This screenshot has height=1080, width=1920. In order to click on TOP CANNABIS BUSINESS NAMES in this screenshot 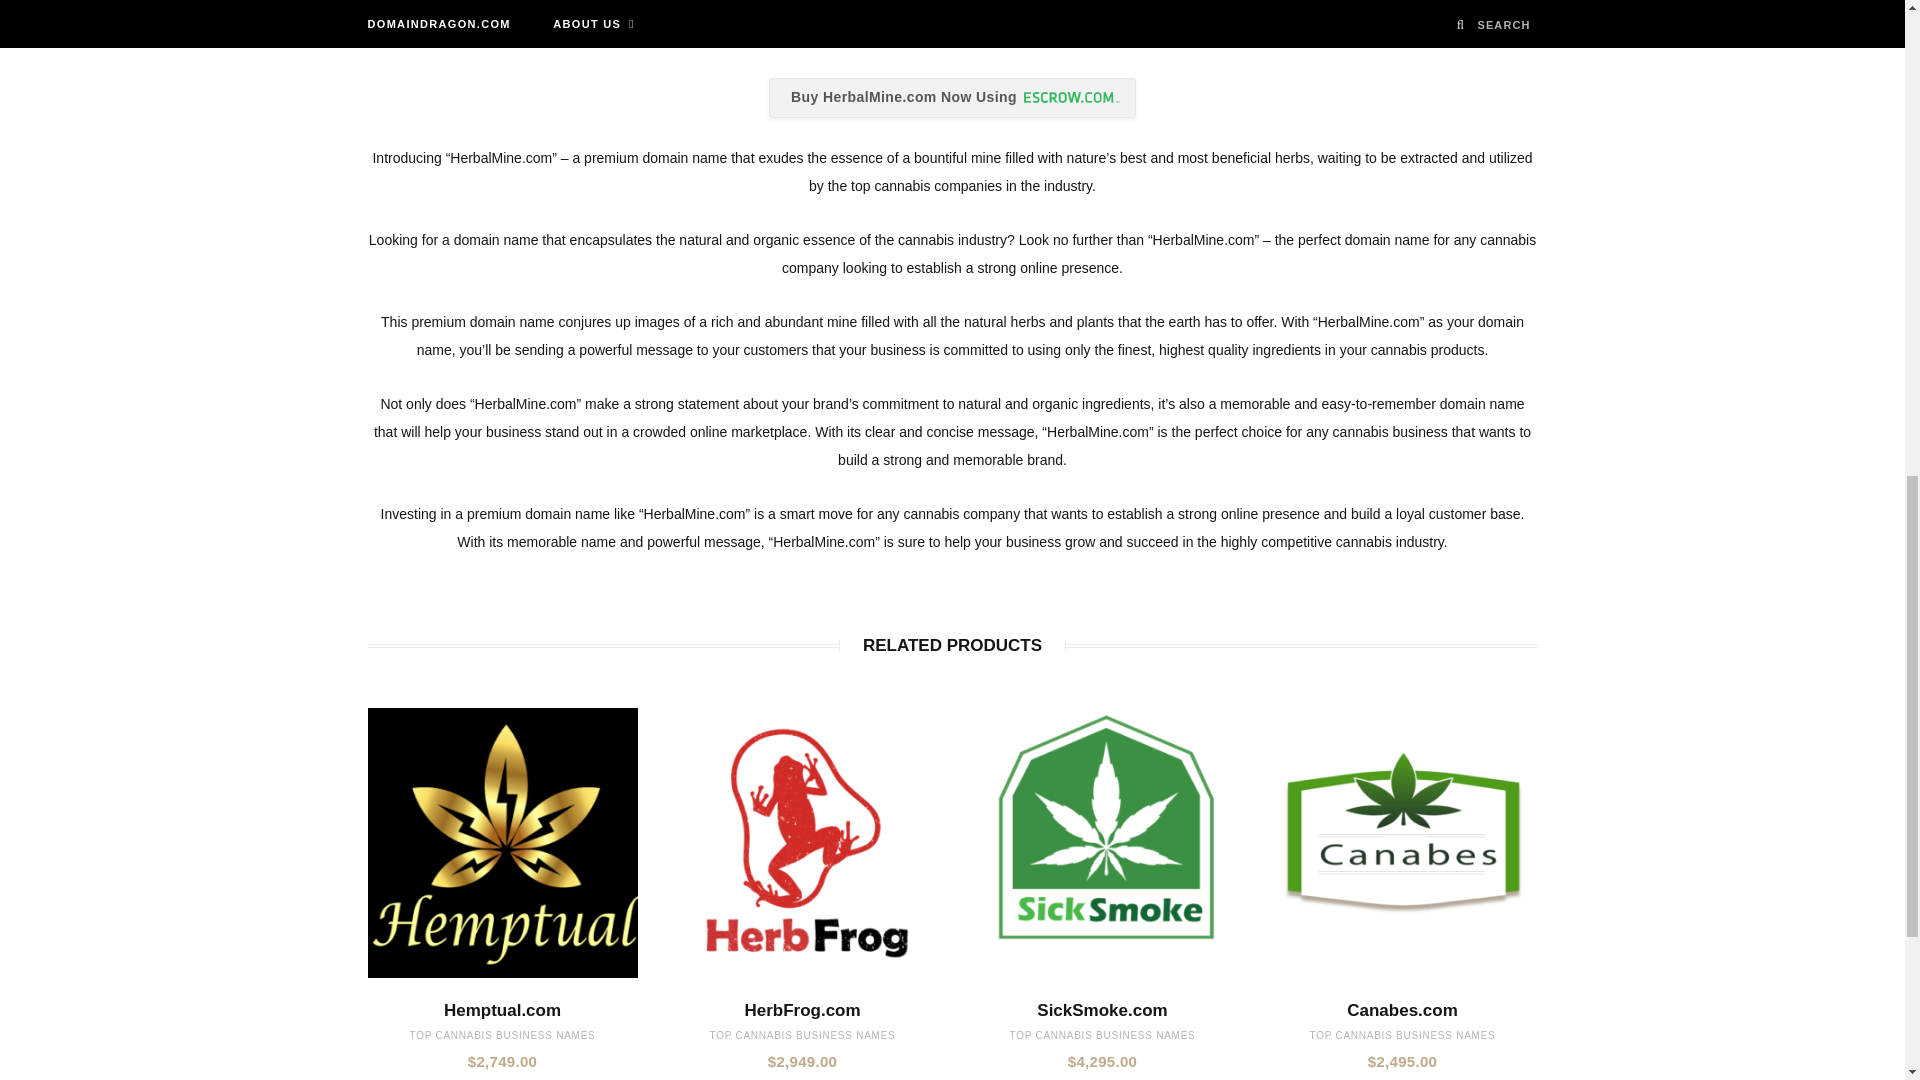, I will do `click(1102, 1036)`.